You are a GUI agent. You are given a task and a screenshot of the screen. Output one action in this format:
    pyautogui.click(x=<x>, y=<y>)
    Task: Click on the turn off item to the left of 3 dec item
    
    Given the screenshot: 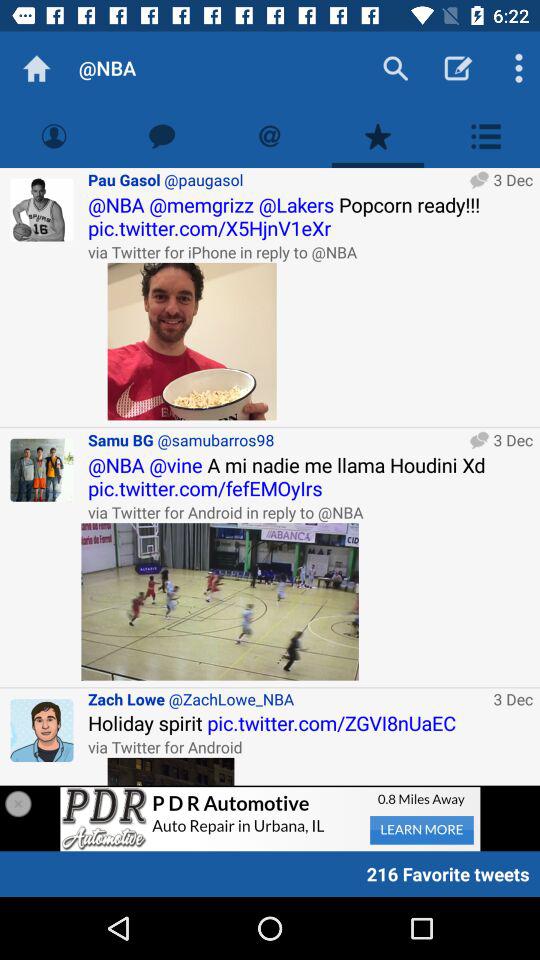 What is the action you would take?
    pyautogui.click(x=287, y=698)
    